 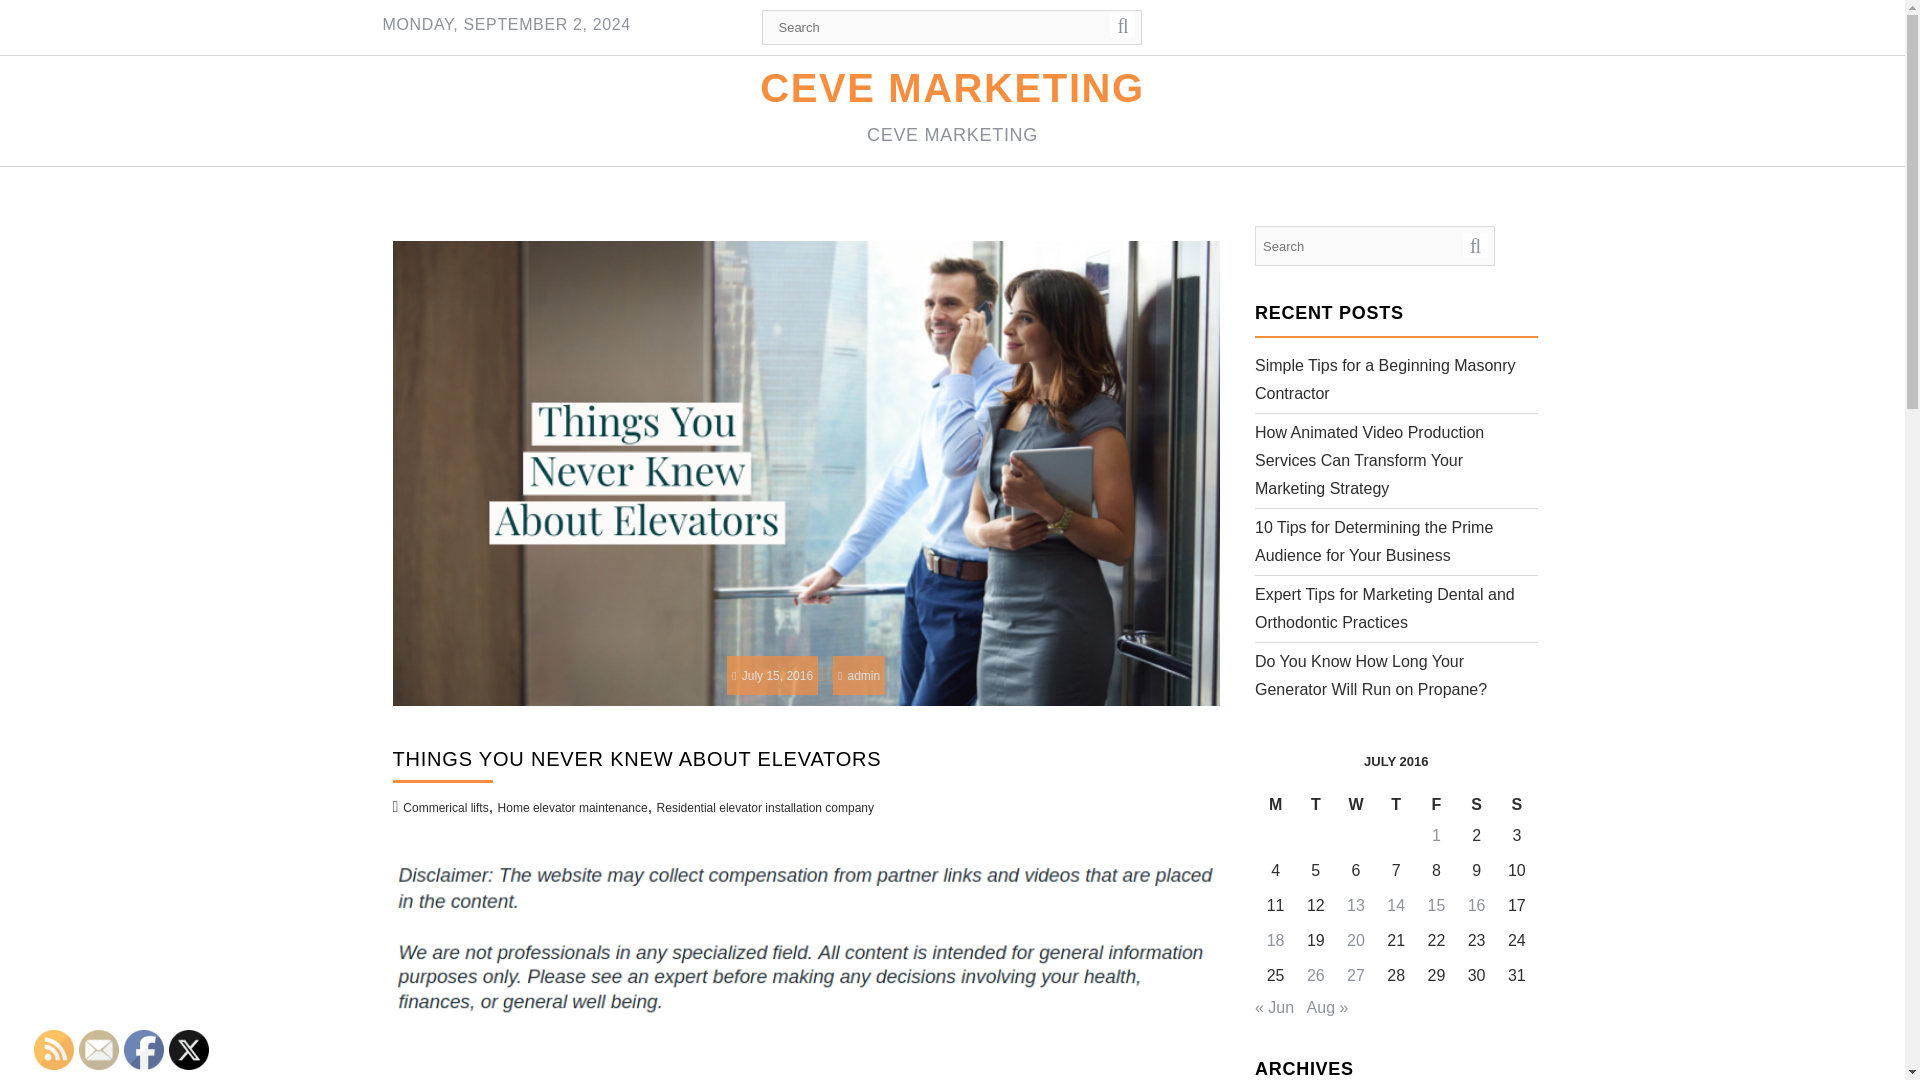 I want to click on 20, so click(x=1356, y=940).